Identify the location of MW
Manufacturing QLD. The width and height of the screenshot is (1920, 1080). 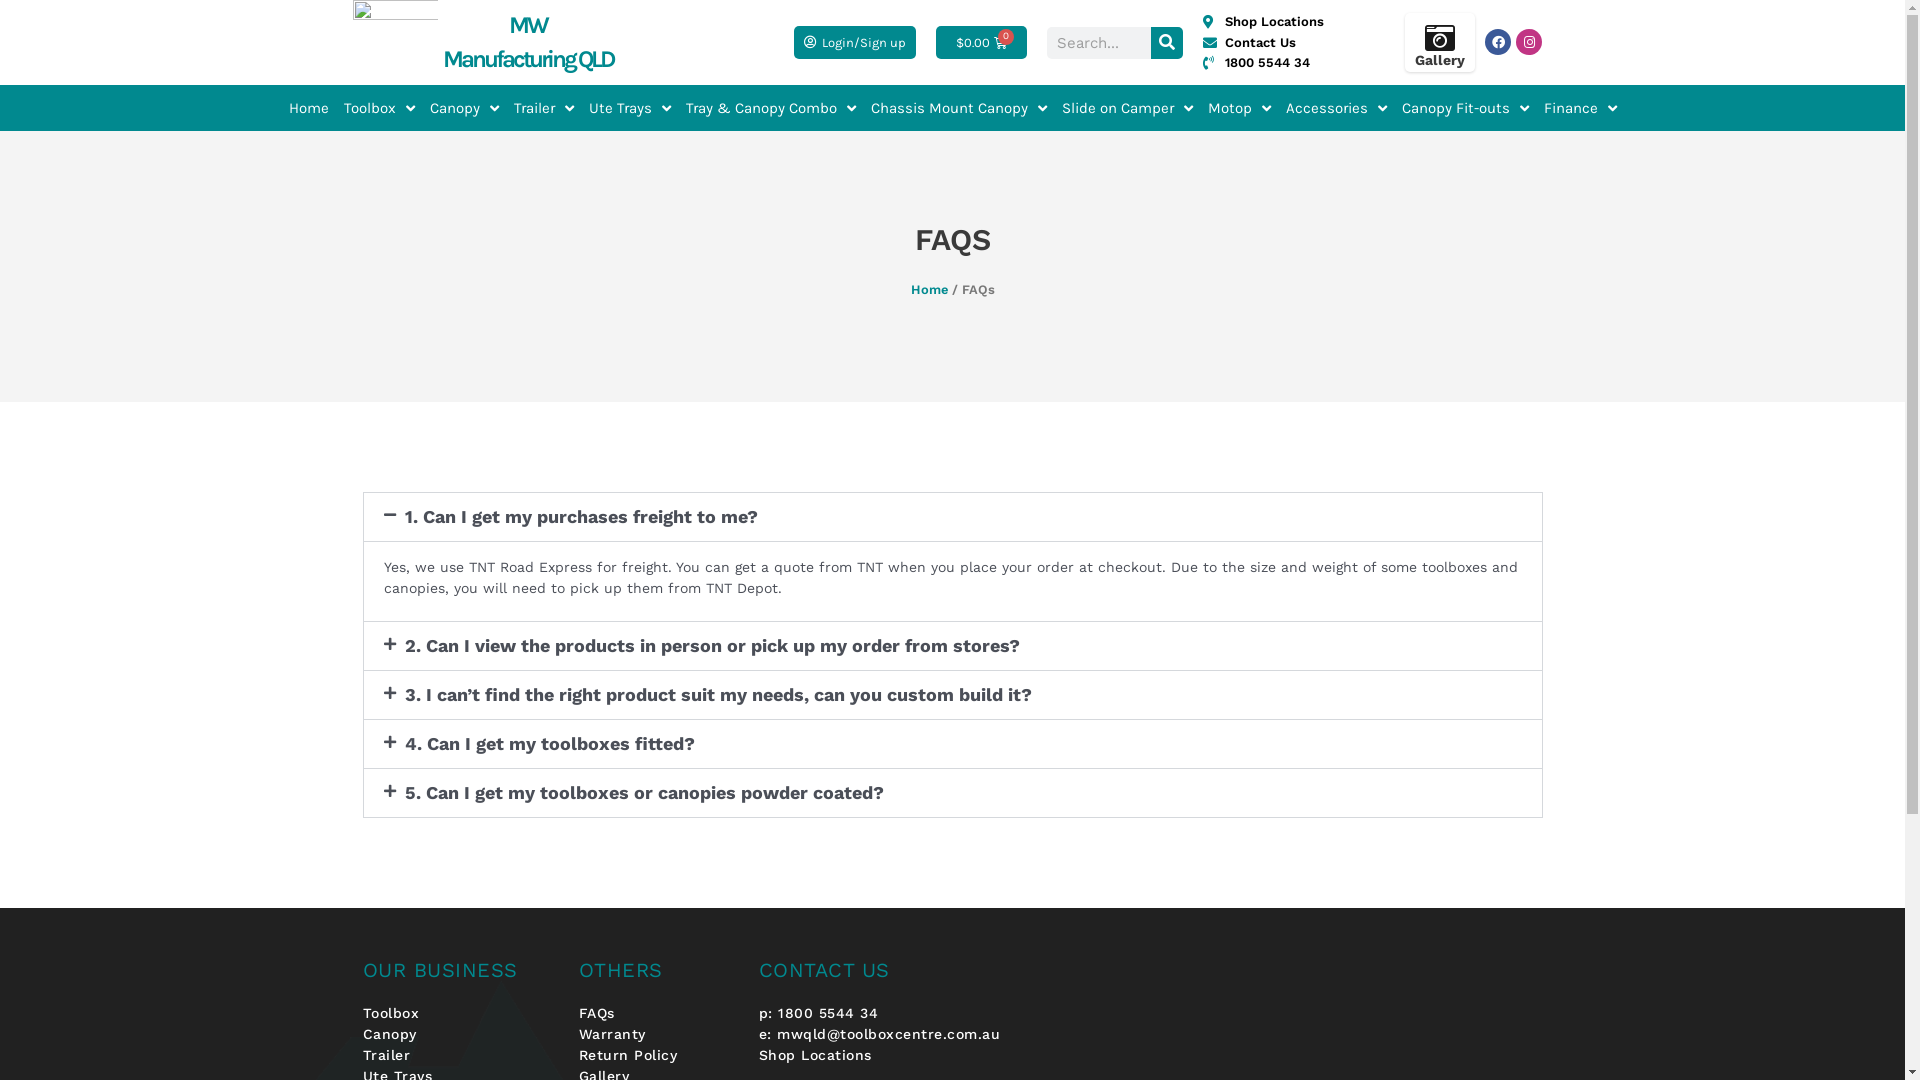
(527, 42).